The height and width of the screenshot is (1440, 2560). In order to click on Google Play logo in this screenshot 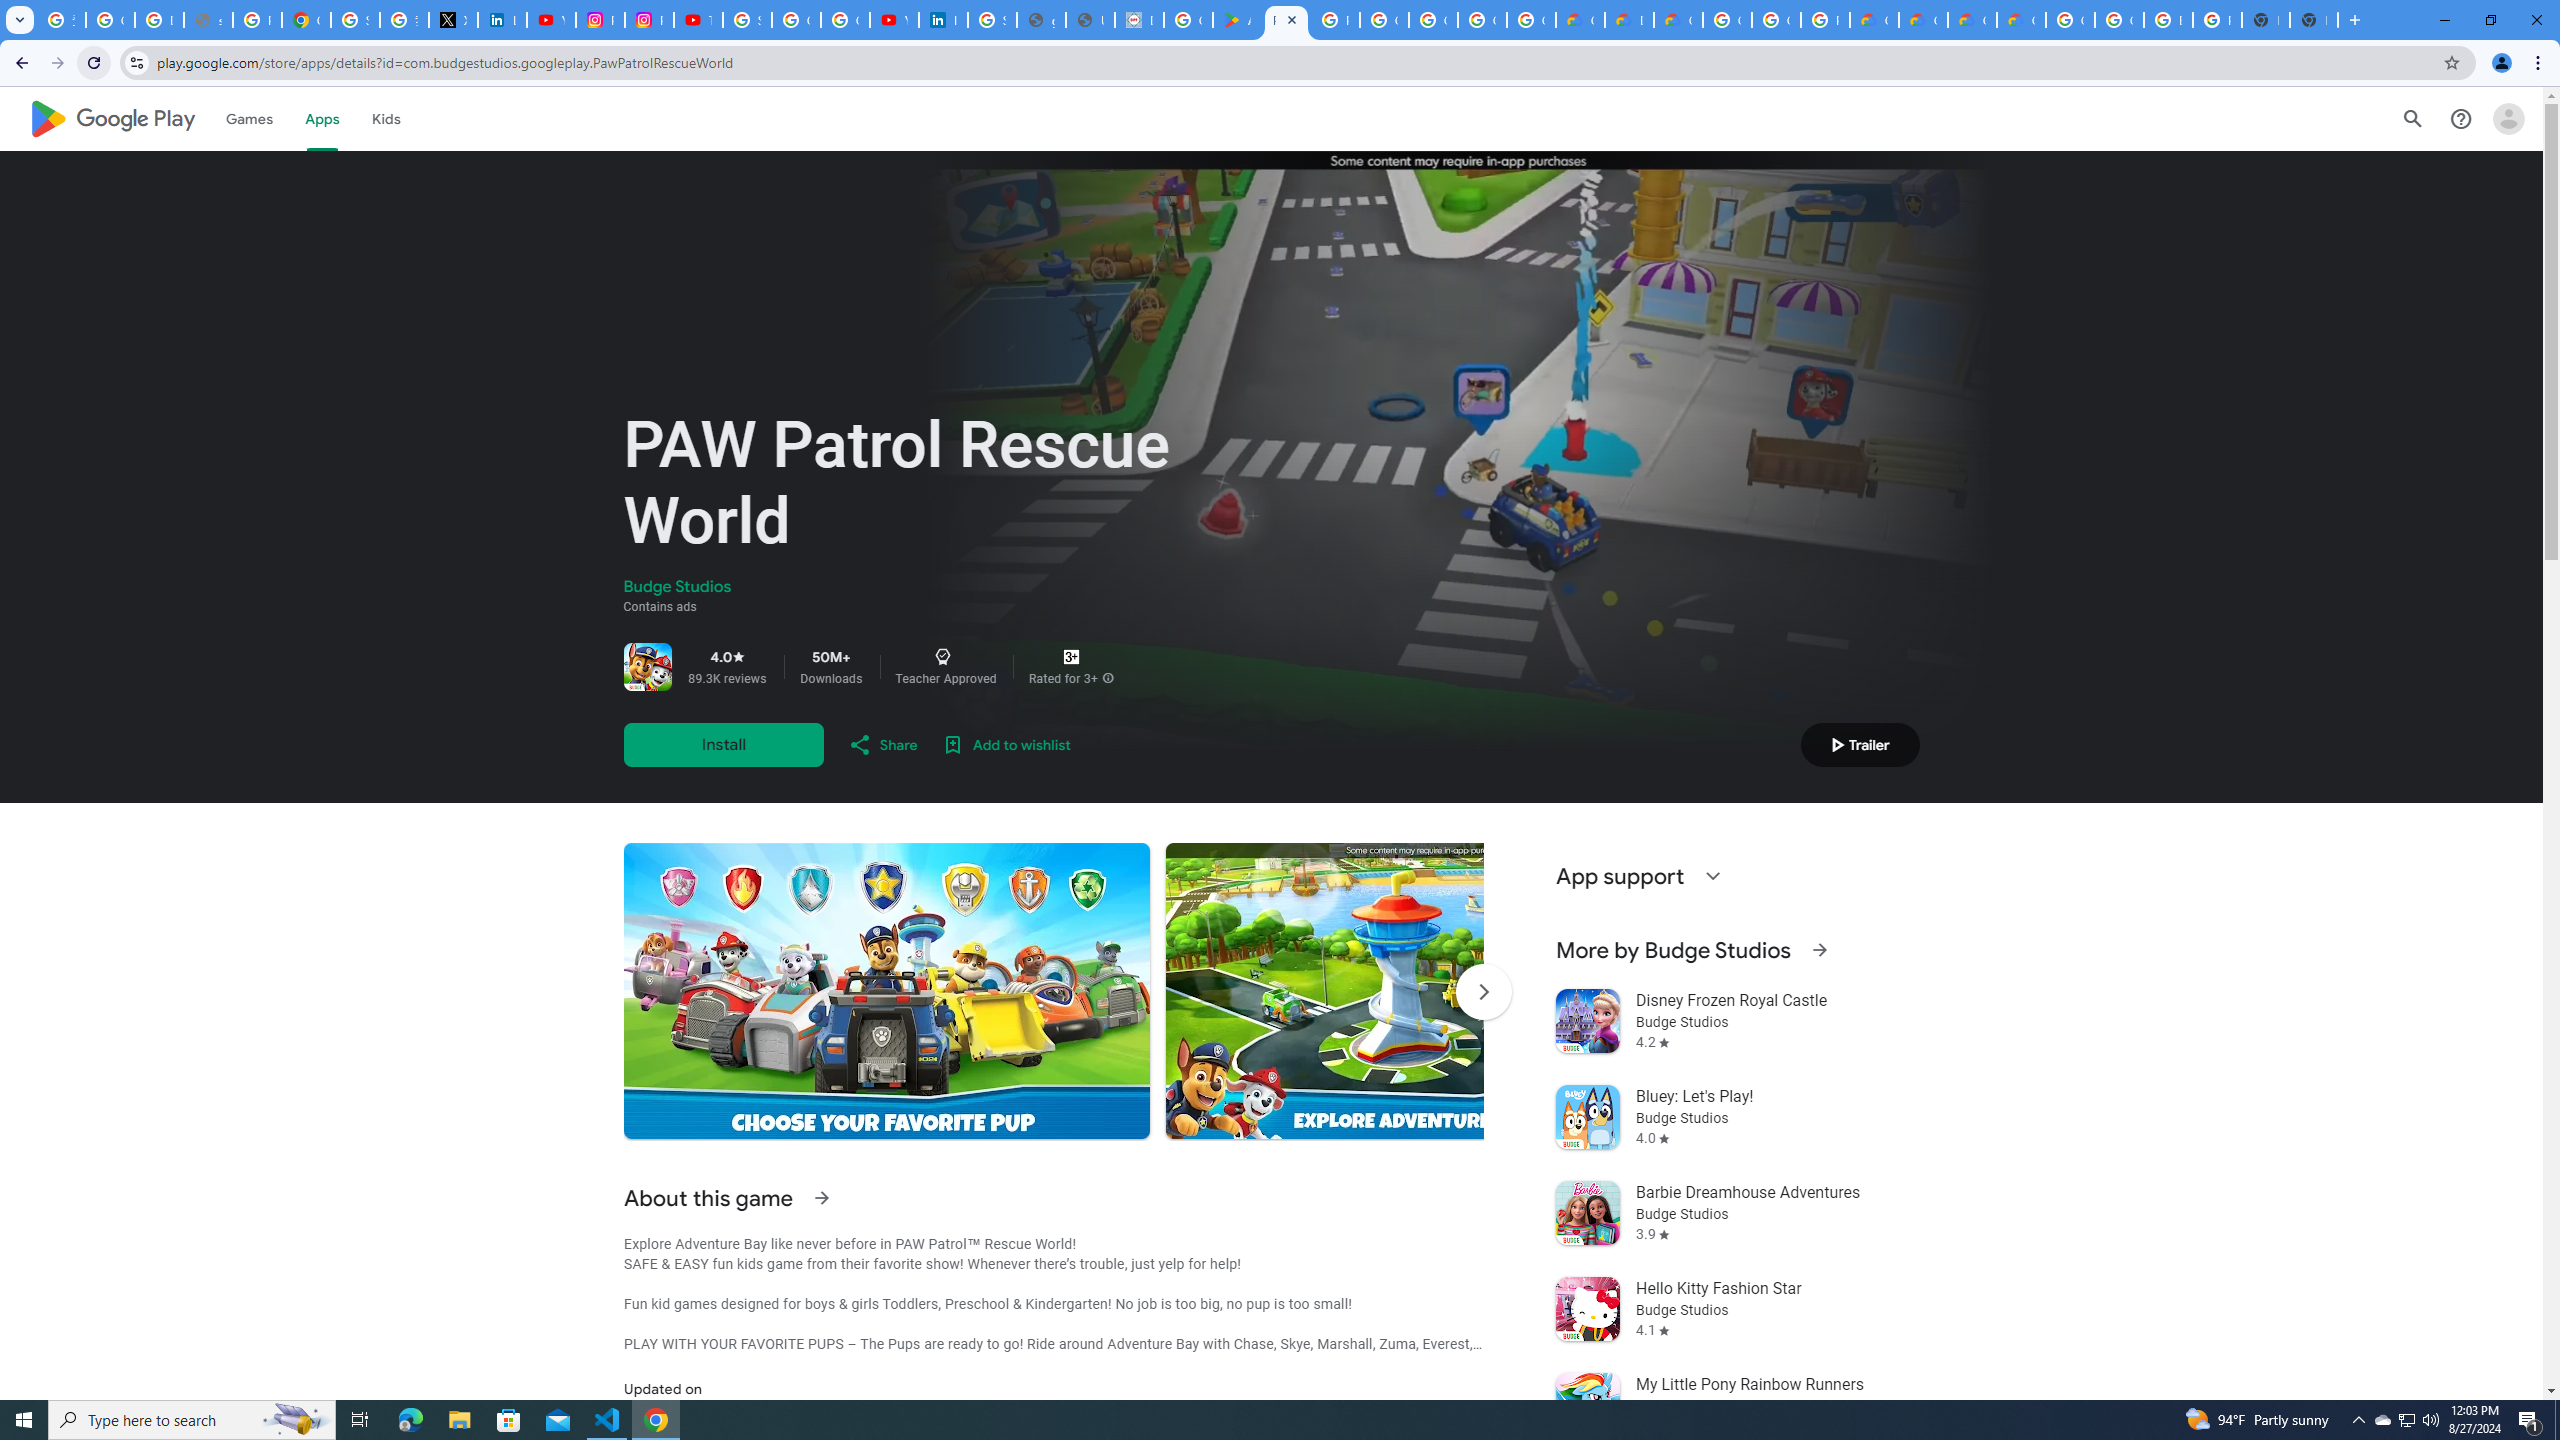, I will do `click(112, 118)`.